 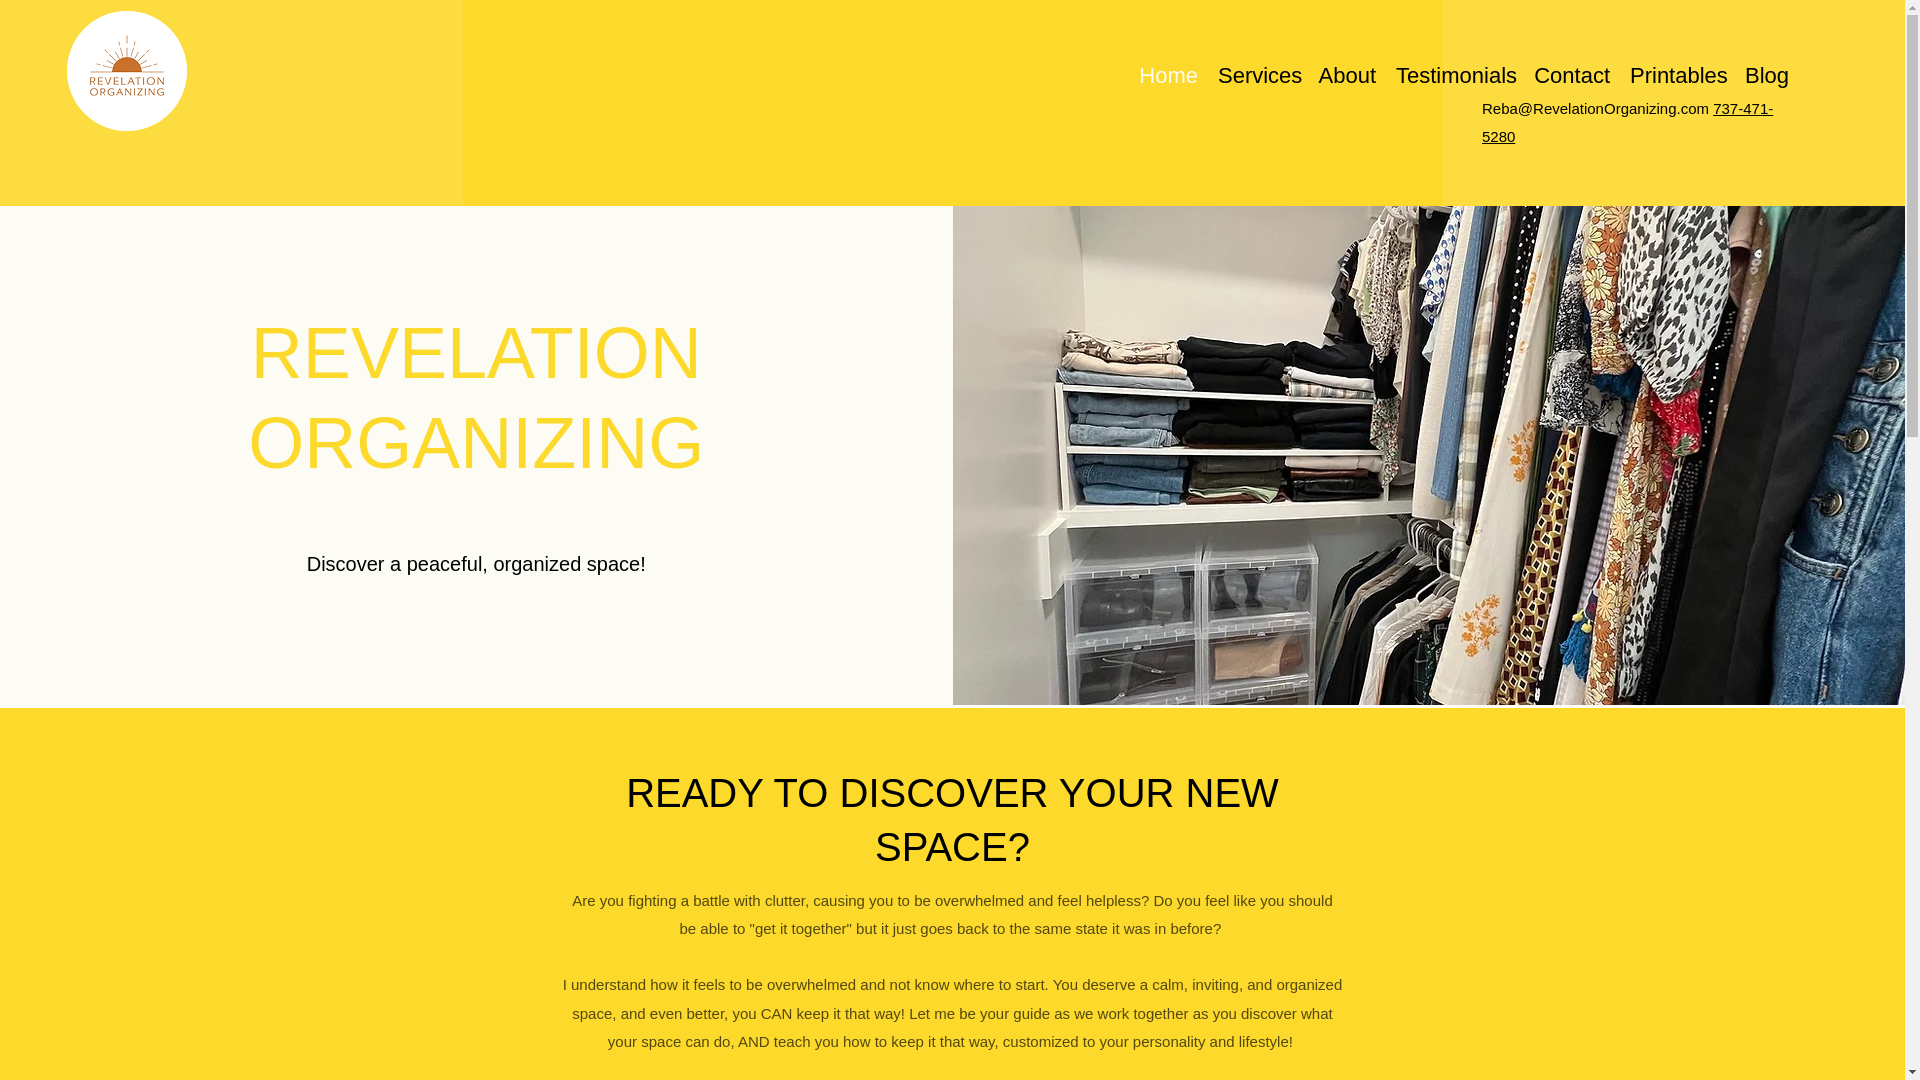 What do you see at coordinates (1256, 71) in the screenshot?
I see `Services` at bounding box center [1256, 71].